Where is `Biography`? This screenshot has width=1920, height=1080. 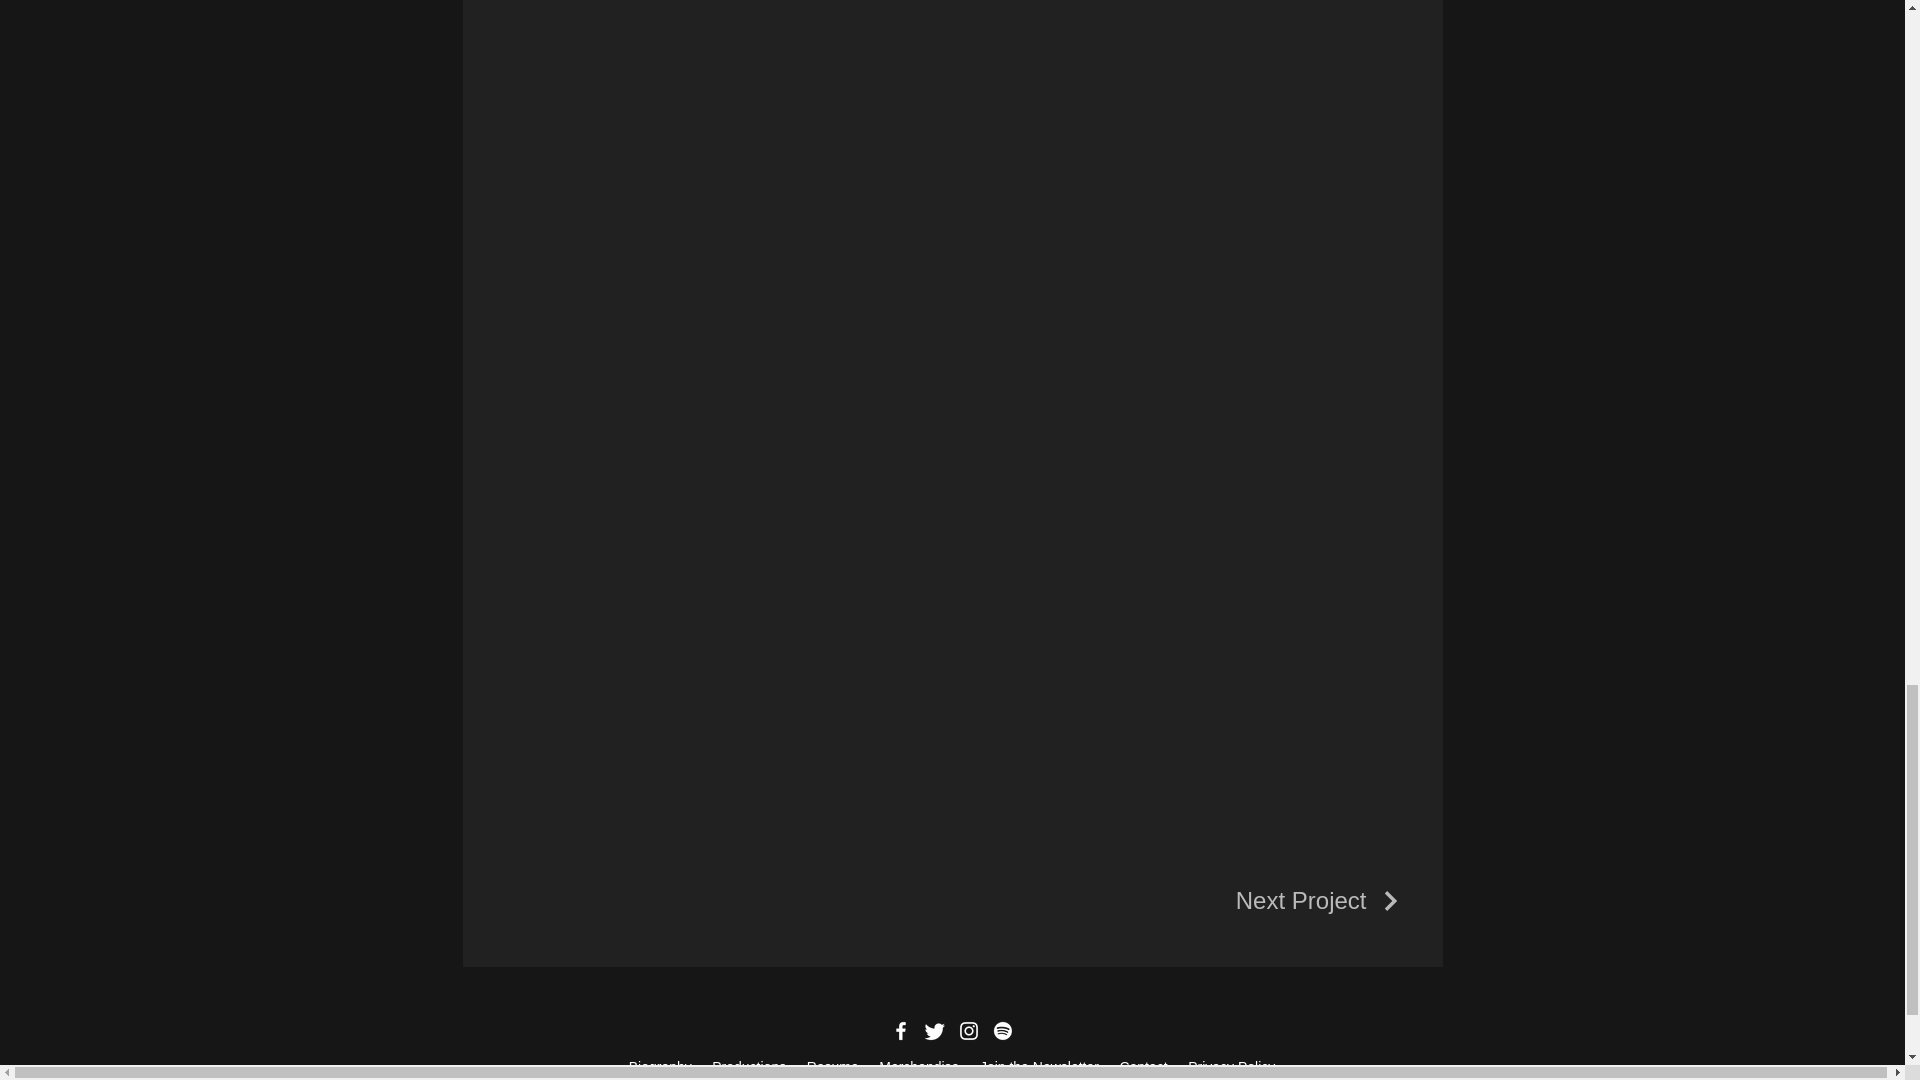 Biography is located at coordinates (660, 1066).